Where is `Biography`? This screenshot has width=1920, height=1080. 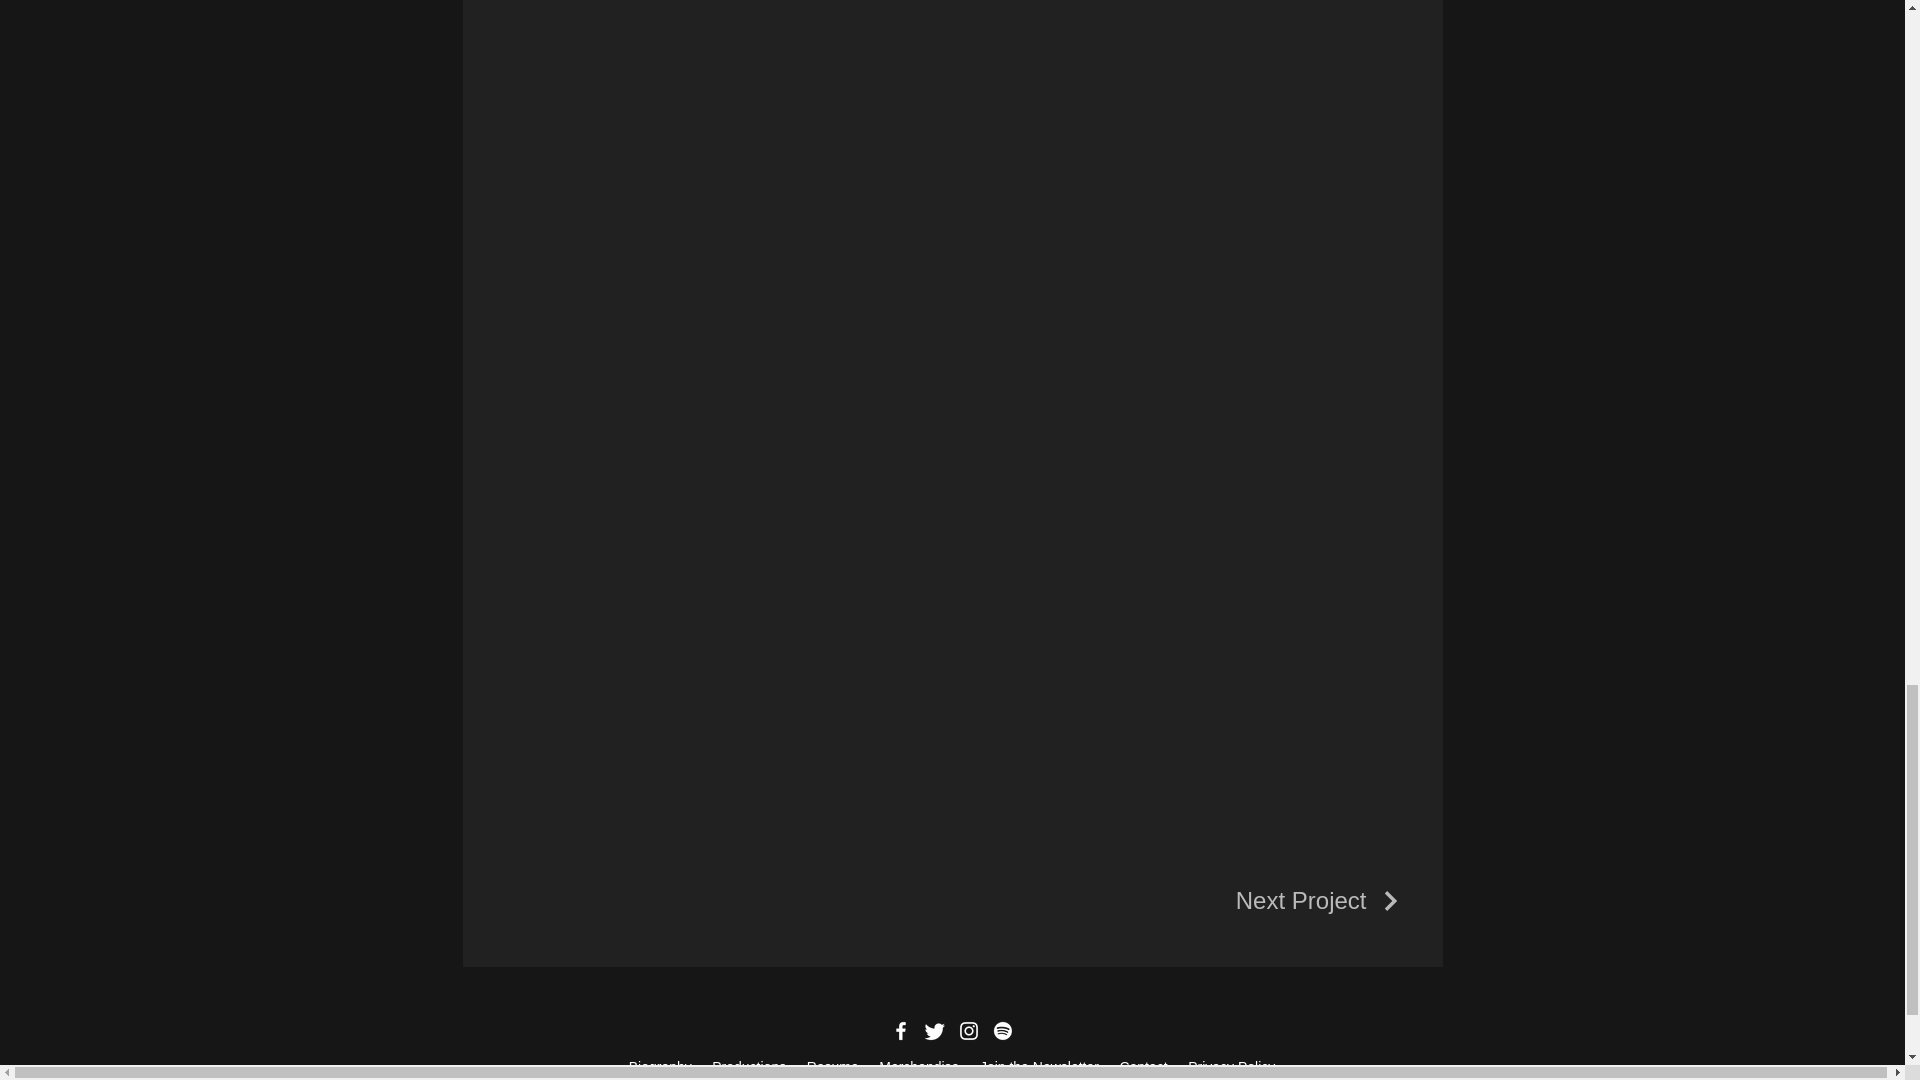 Biography is located at coordinates (660, 1066).